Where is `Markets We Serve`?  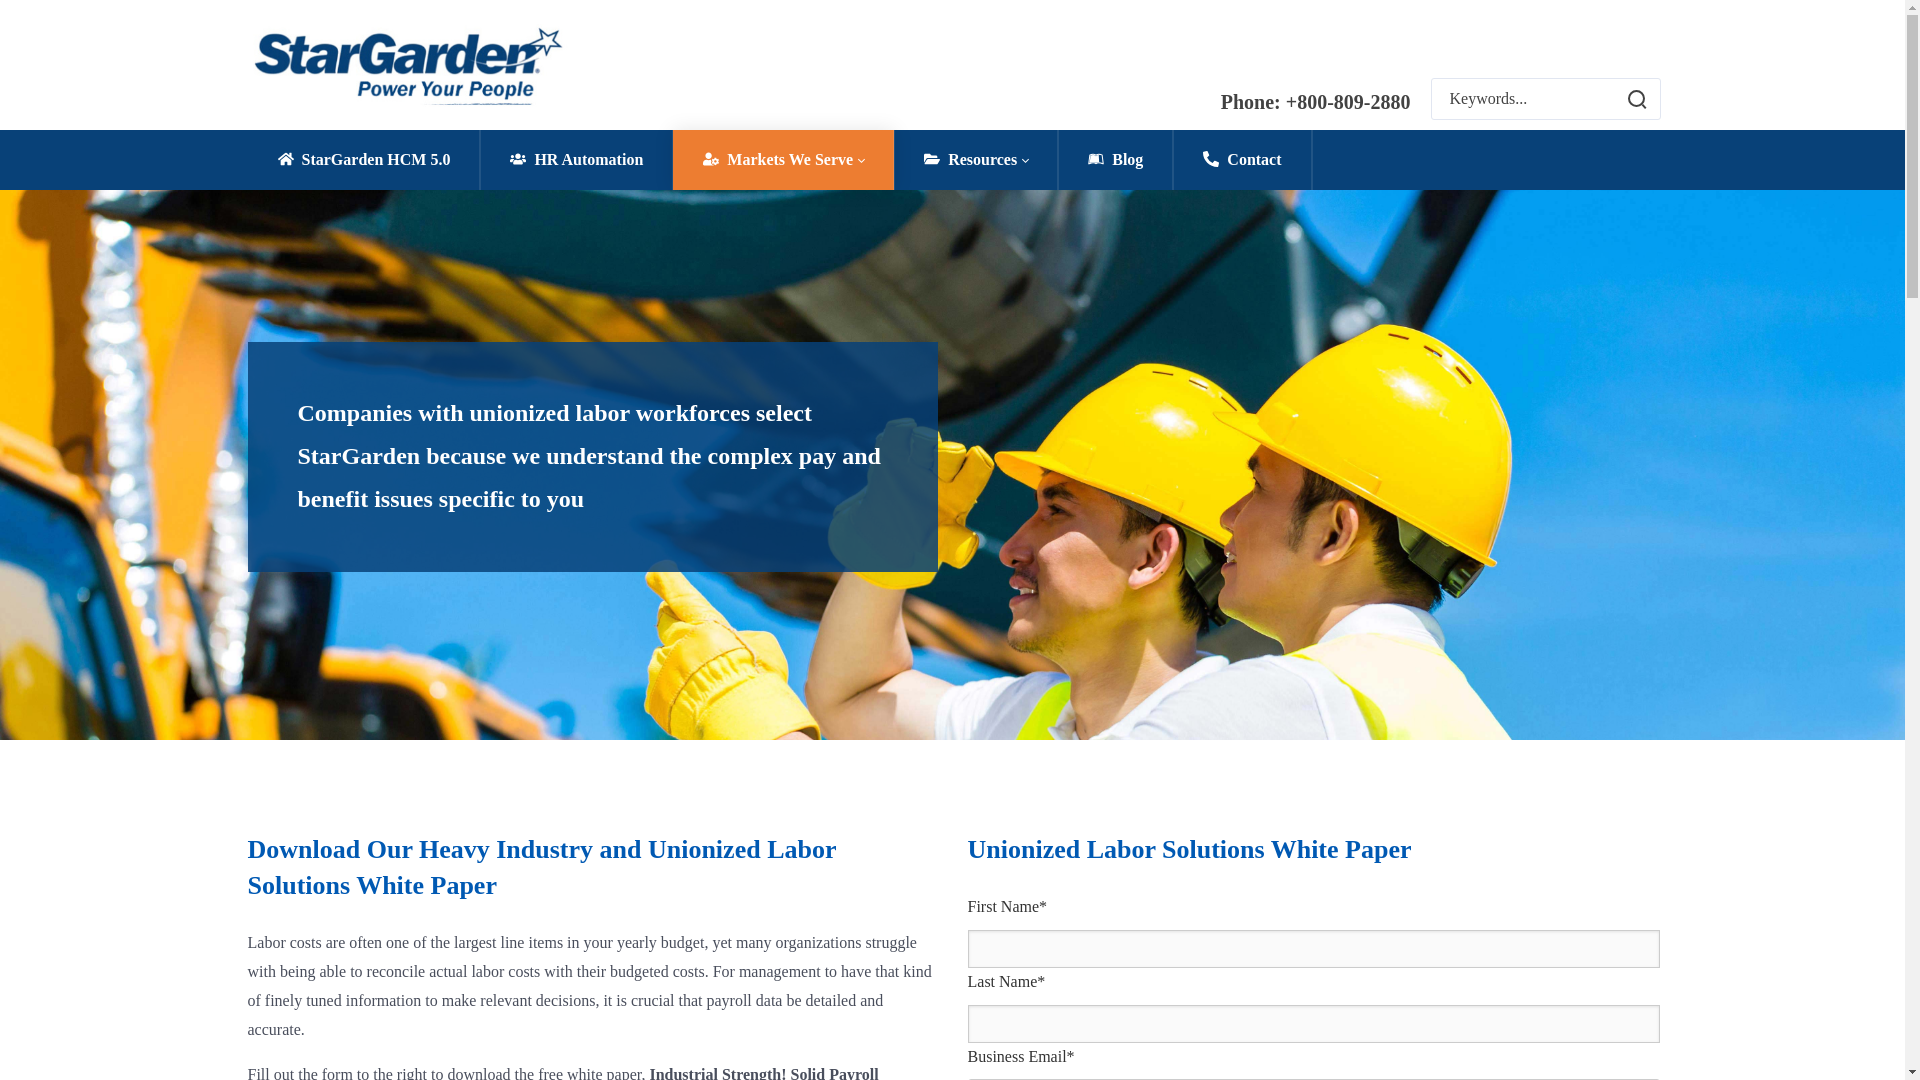 Markets We Serve is located at coordinates (784, 160).